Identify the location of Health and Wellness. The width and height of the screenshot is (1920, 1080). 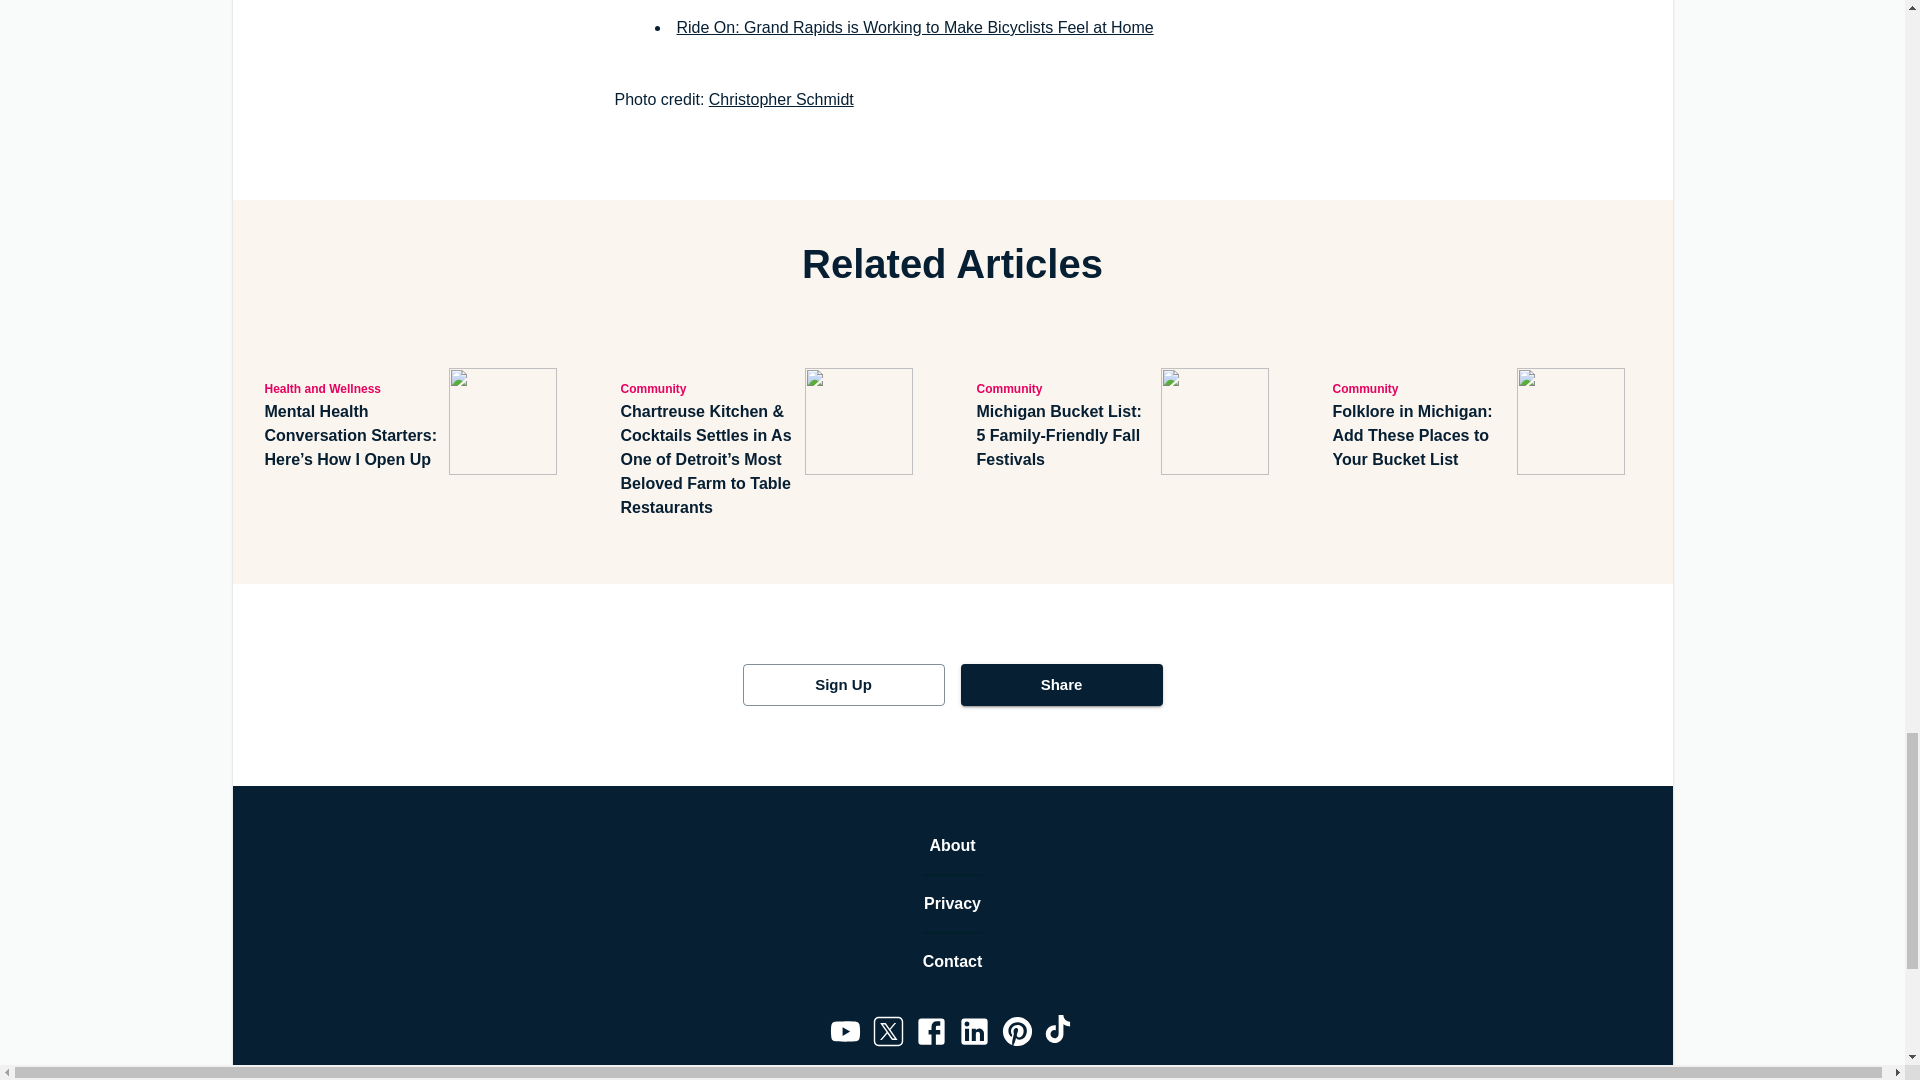
(352, 387).